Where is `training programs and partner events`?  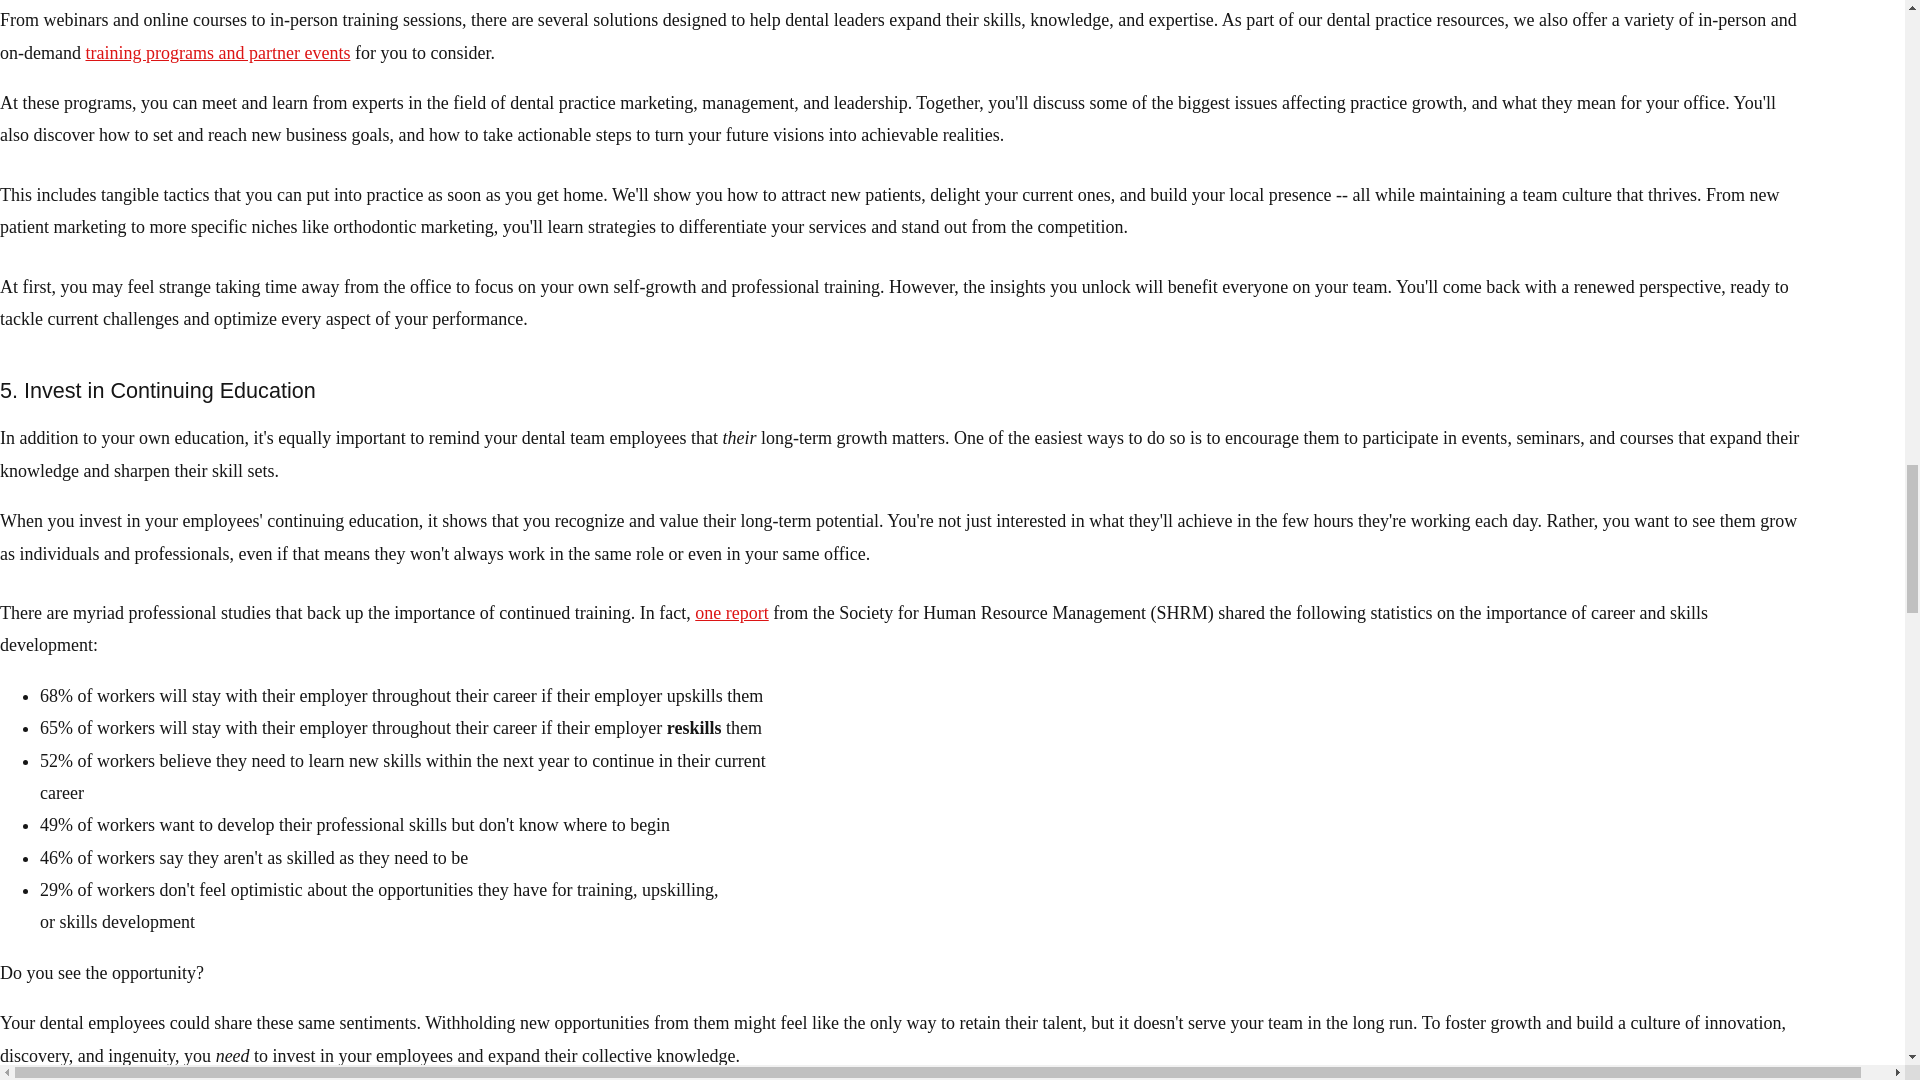
training programs and partner events is located at coordinates (216, 52).